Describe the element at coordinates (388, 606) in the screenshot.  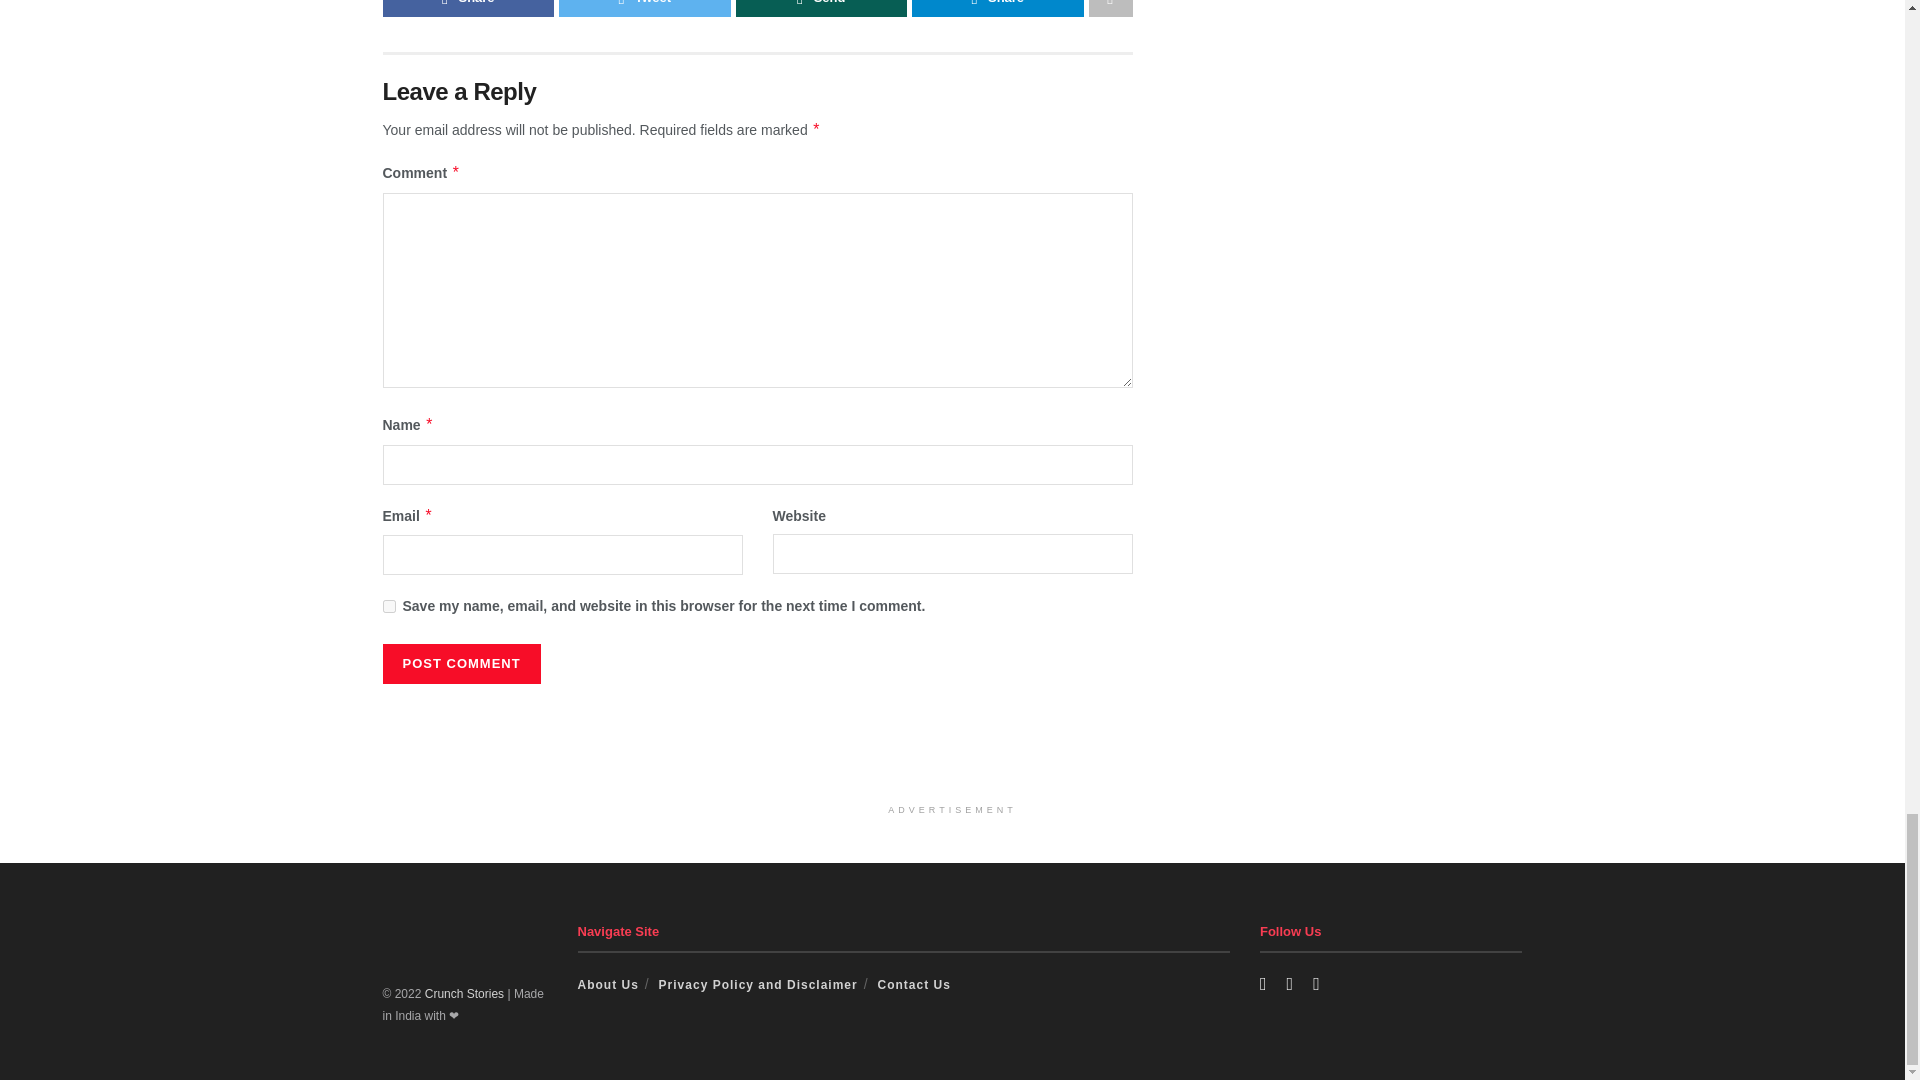
I see `yes` at that location.